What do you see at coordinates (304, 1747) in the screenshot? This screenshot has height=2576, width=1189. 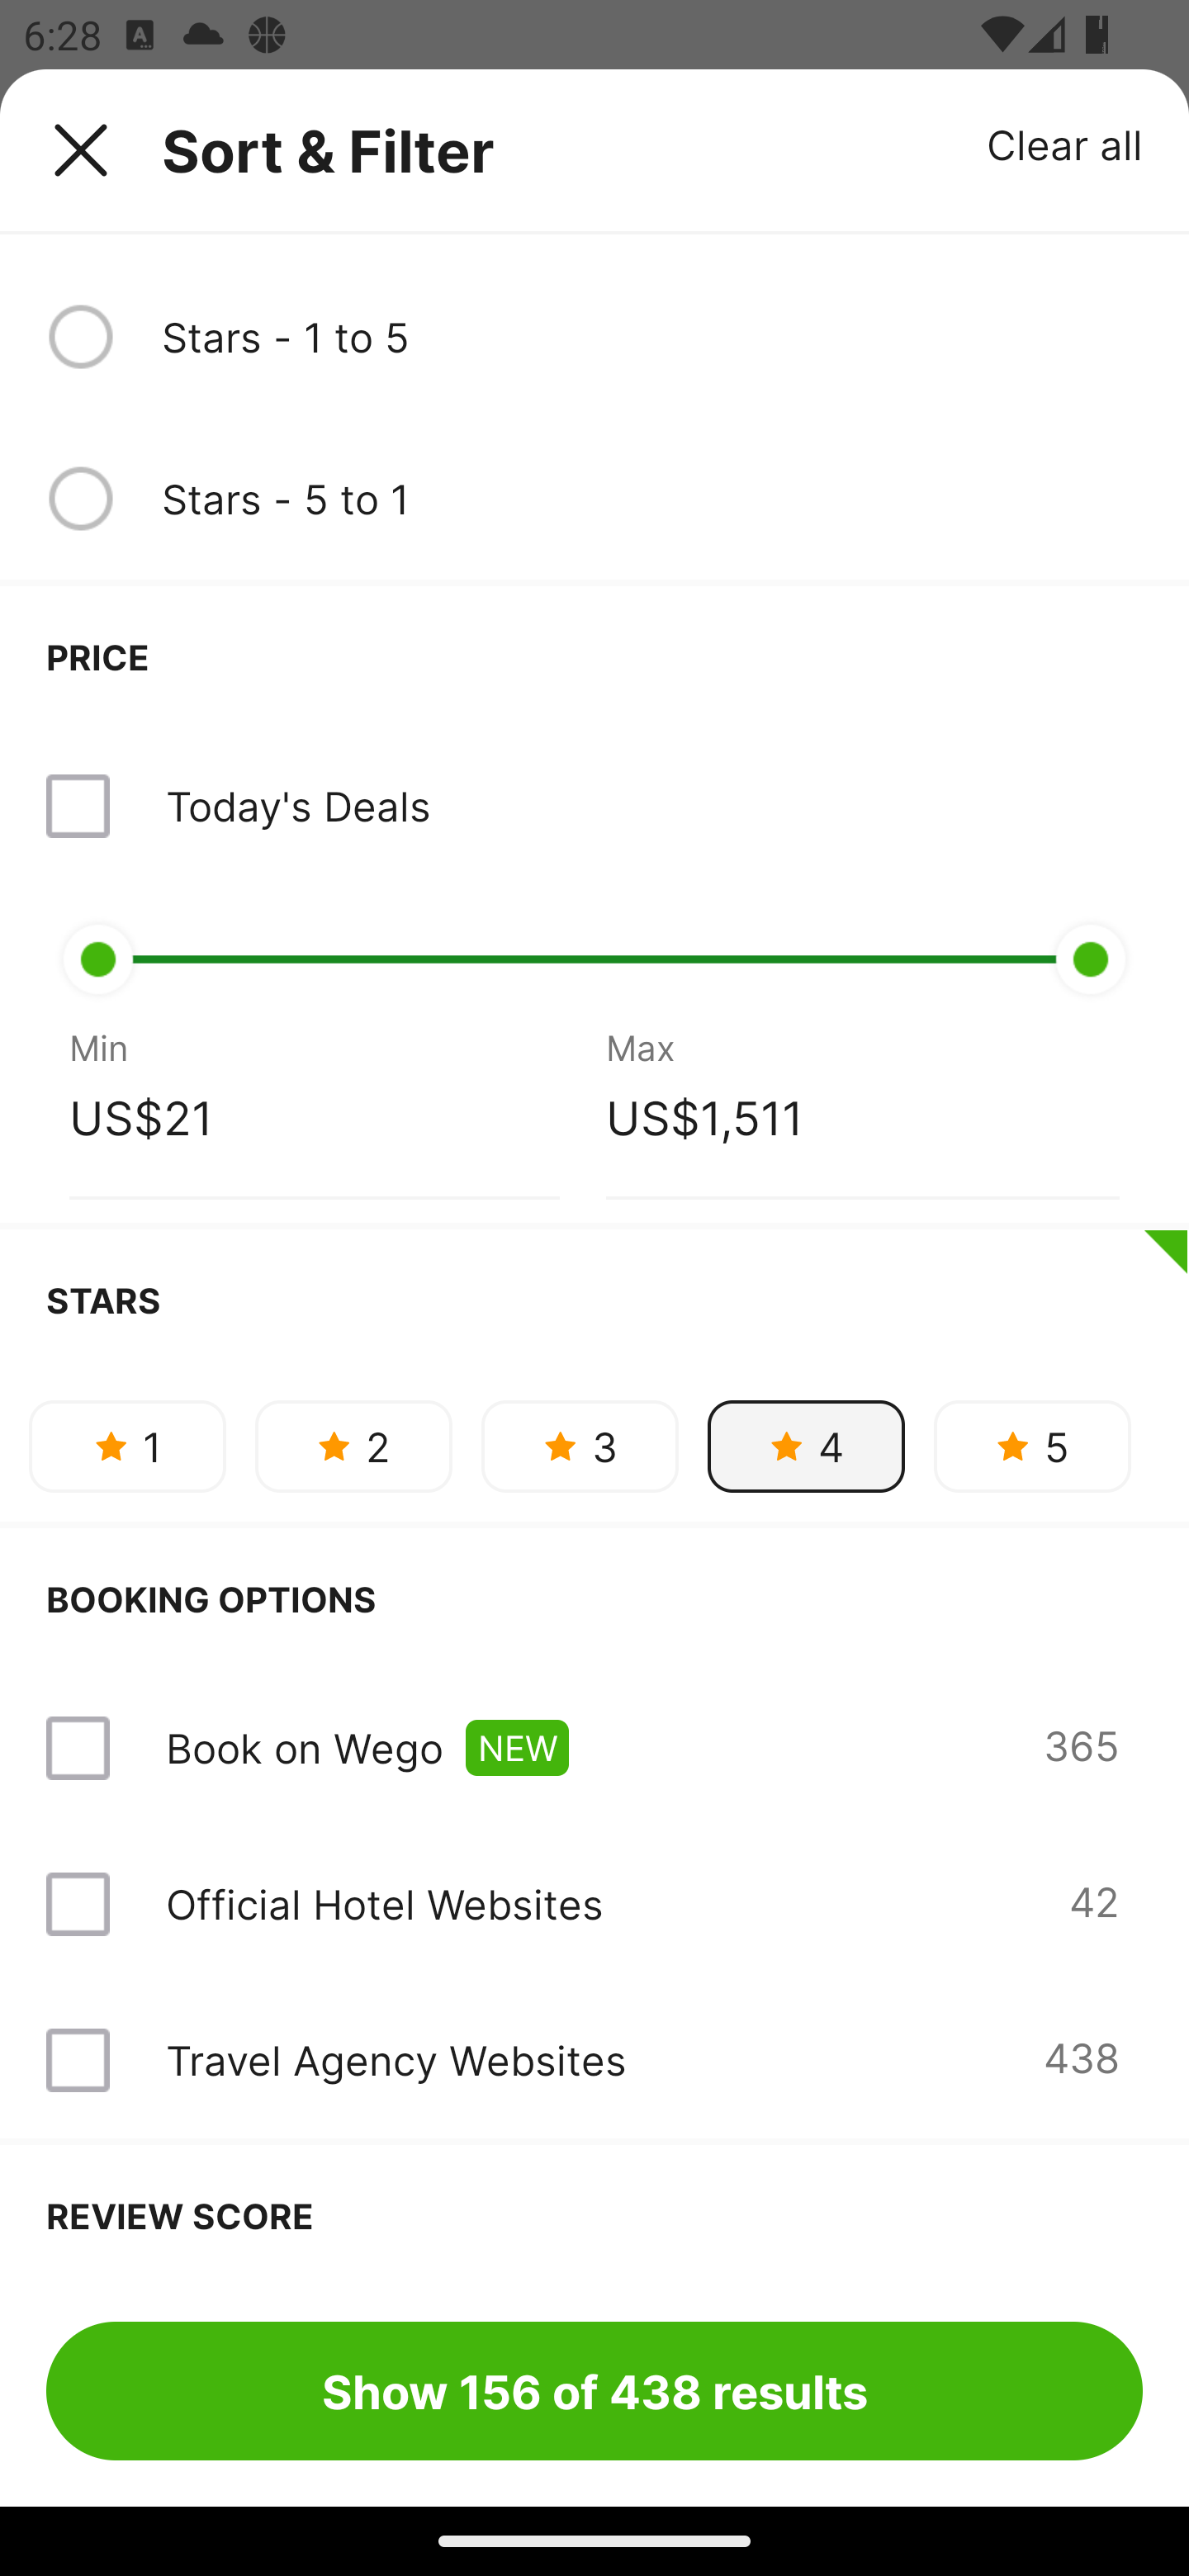 I see `Book on Wego` at bounding box center [304, 1747].